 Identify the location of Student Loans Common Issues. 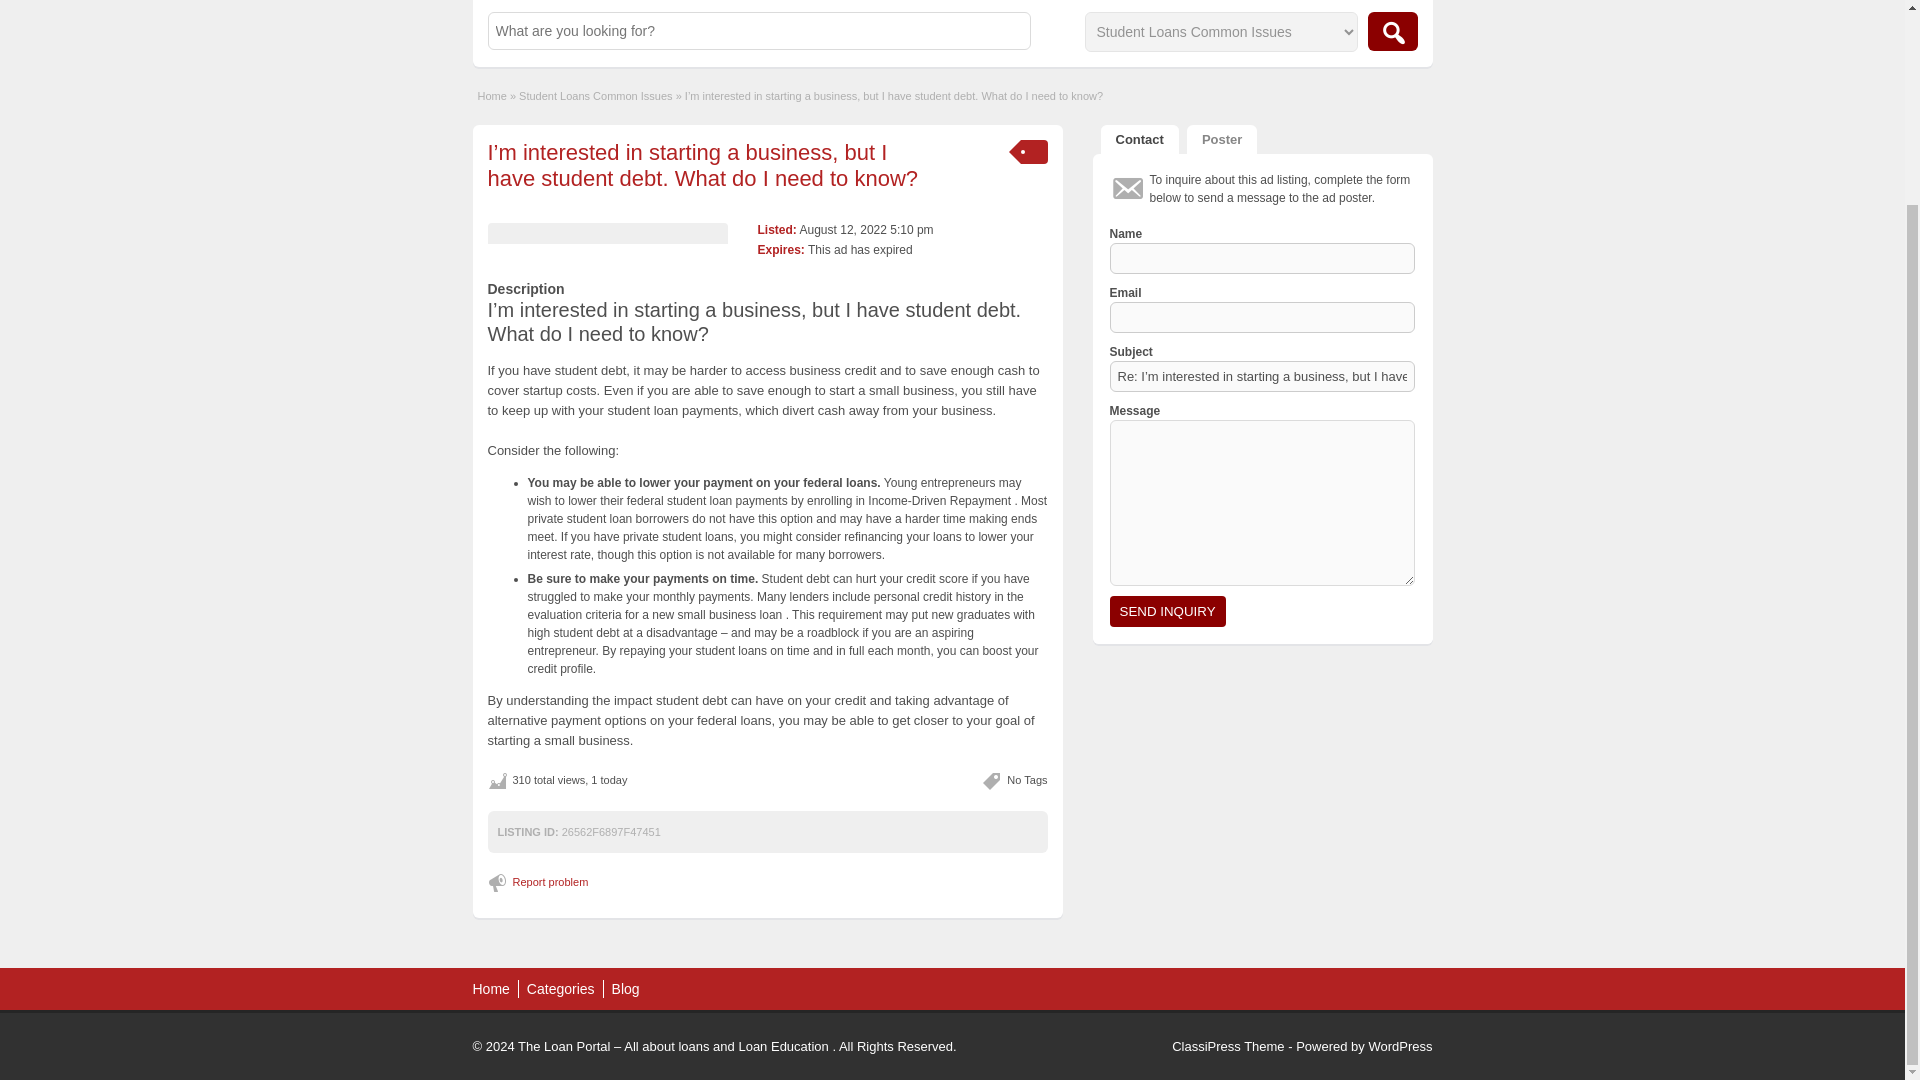
(595, 95).